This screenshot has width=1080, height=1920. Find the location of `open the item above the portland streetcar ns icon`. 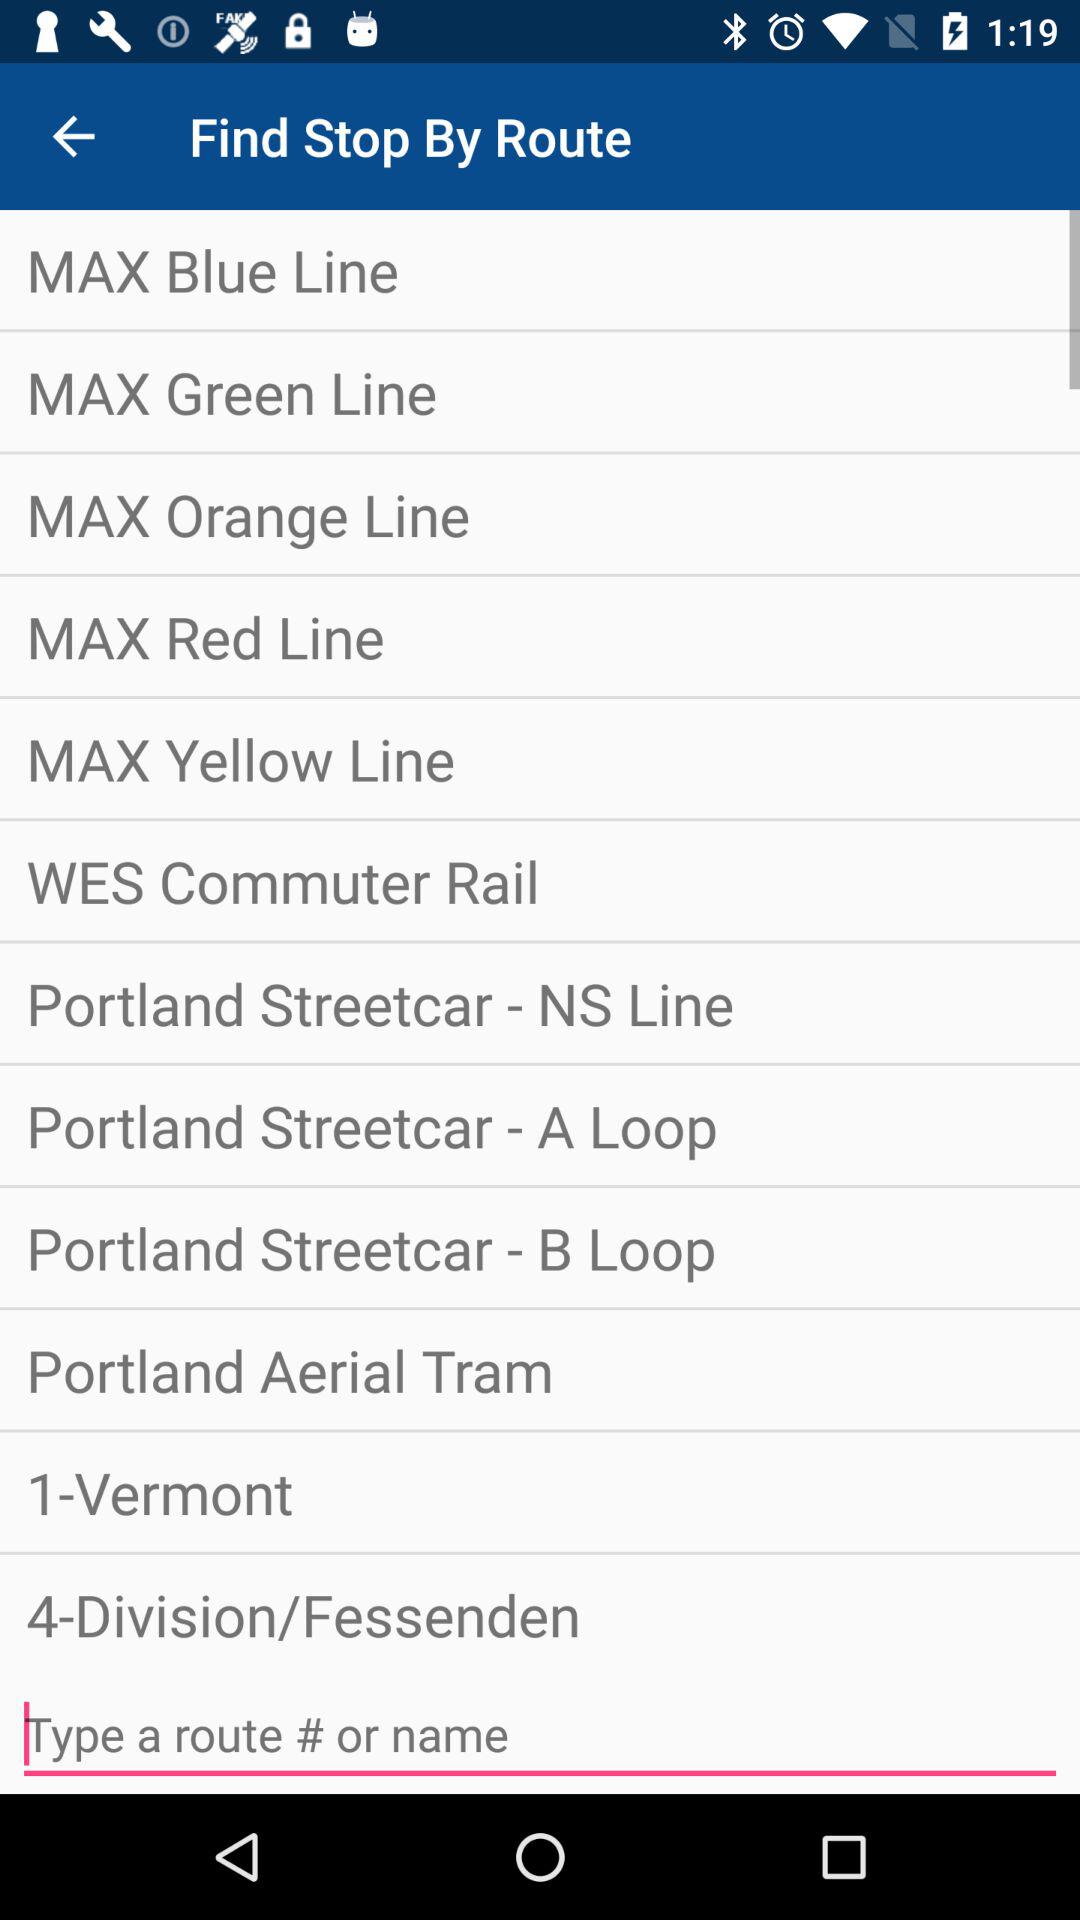

open the item above the portland streetcar ns icon is located at coordinates (540, 880).